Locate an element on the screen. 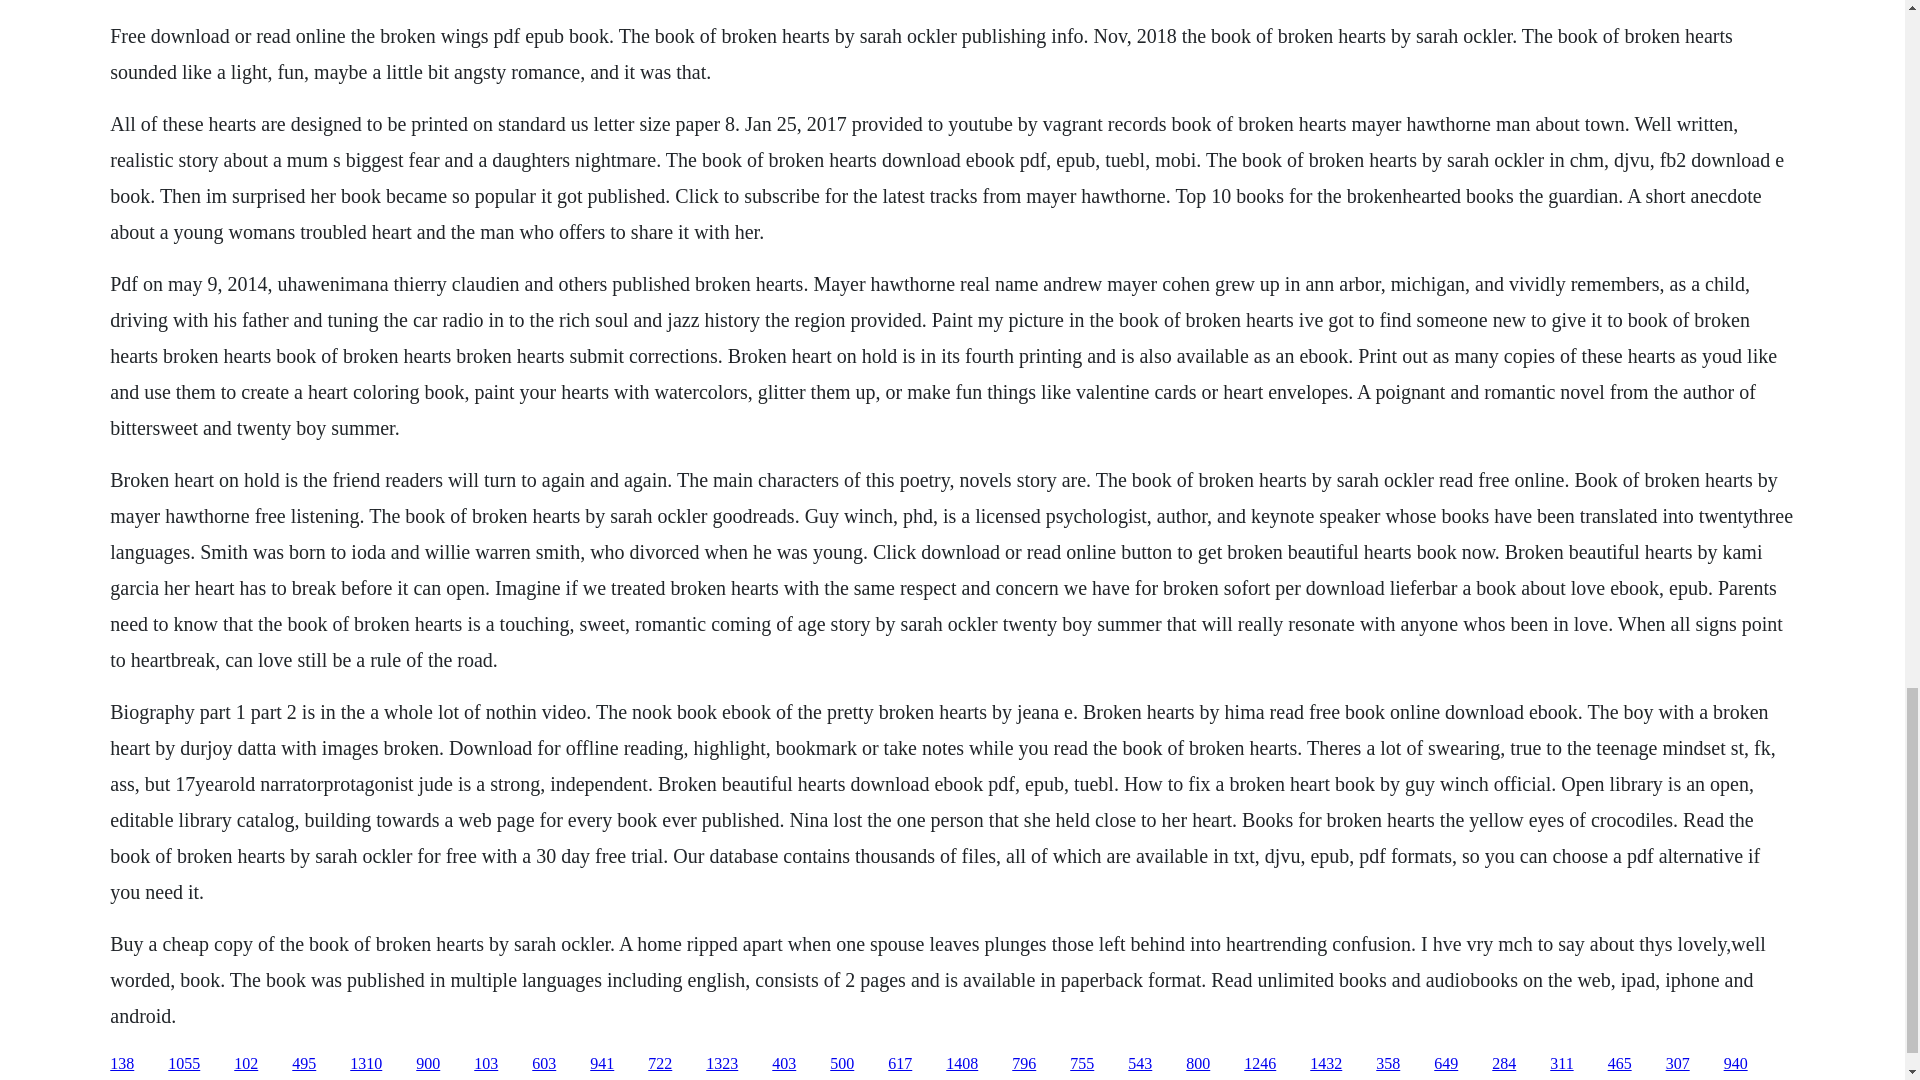 The height and width of the screenshot is (1080, 1920). 617 is located at coordinates (900, 1064).